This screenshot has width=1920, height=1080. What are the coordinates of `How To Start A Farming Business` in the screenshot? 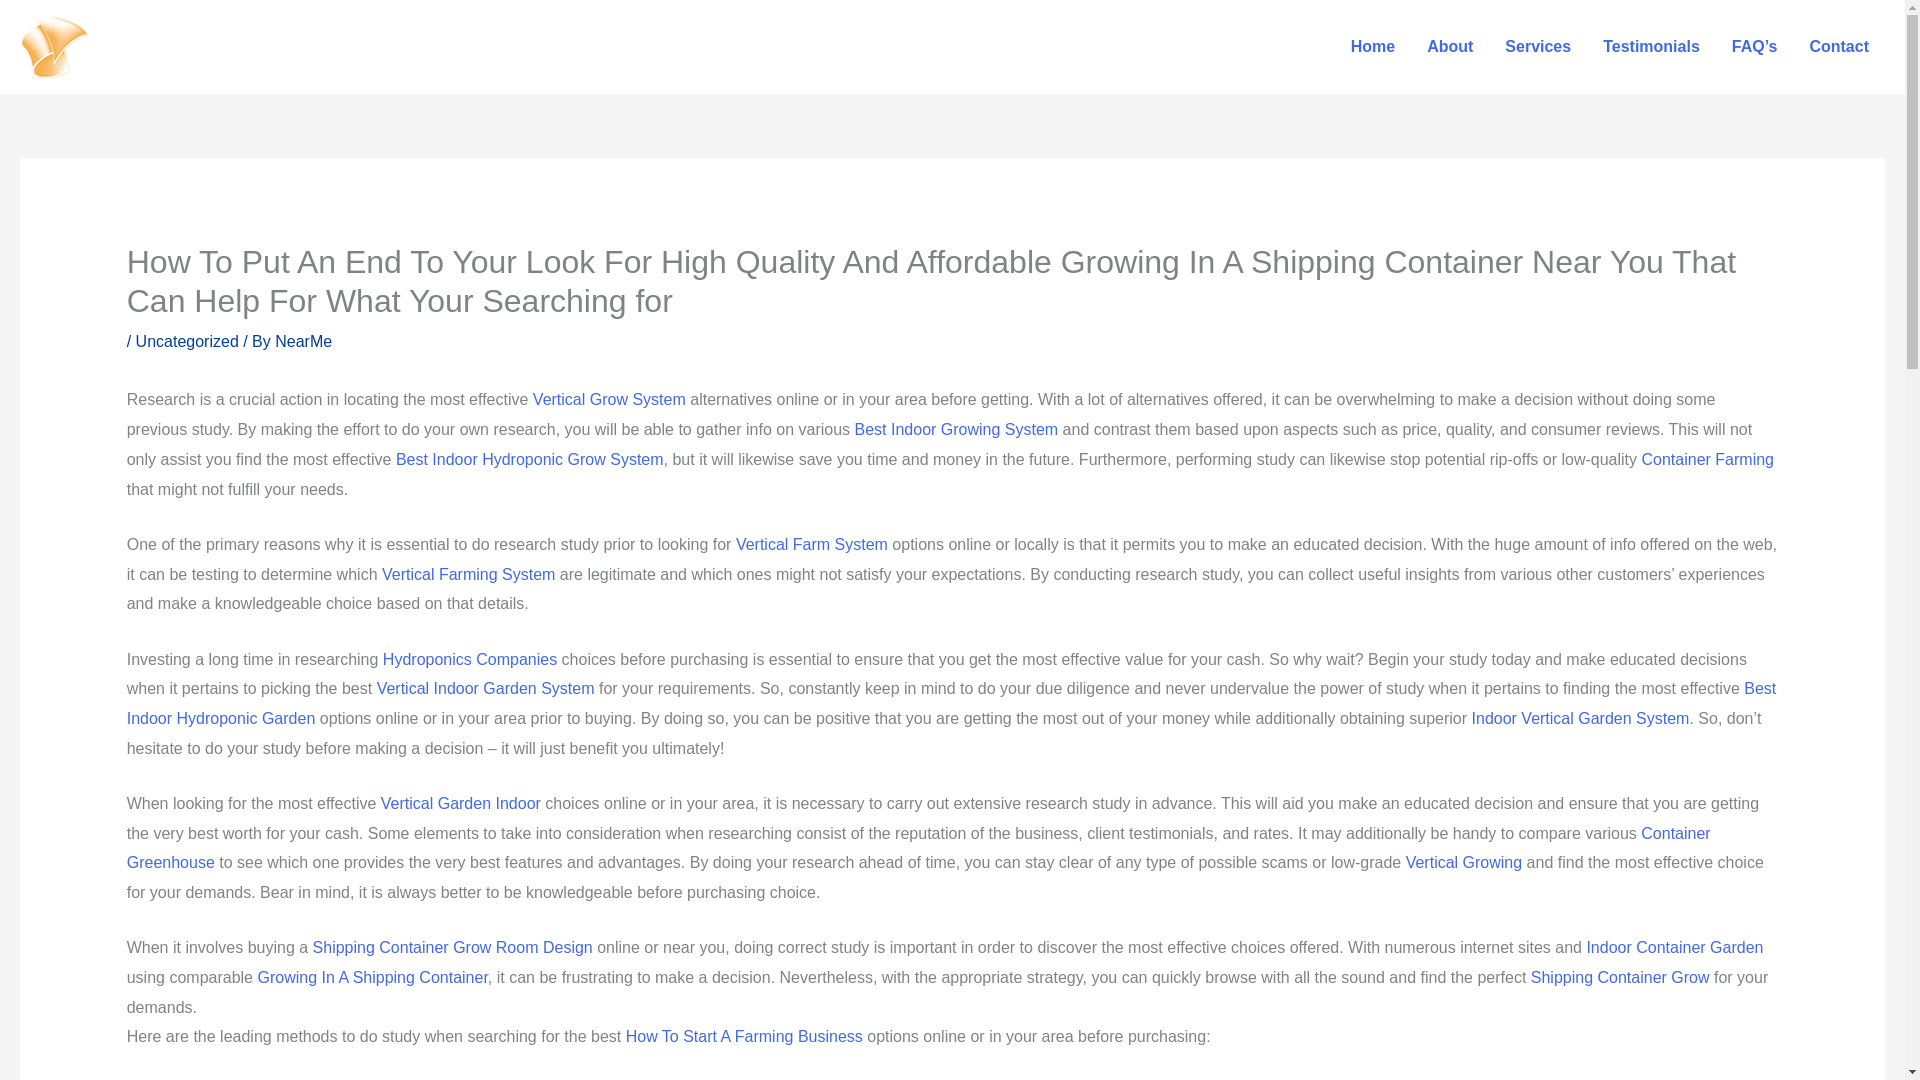 It's located at (744, 1036).